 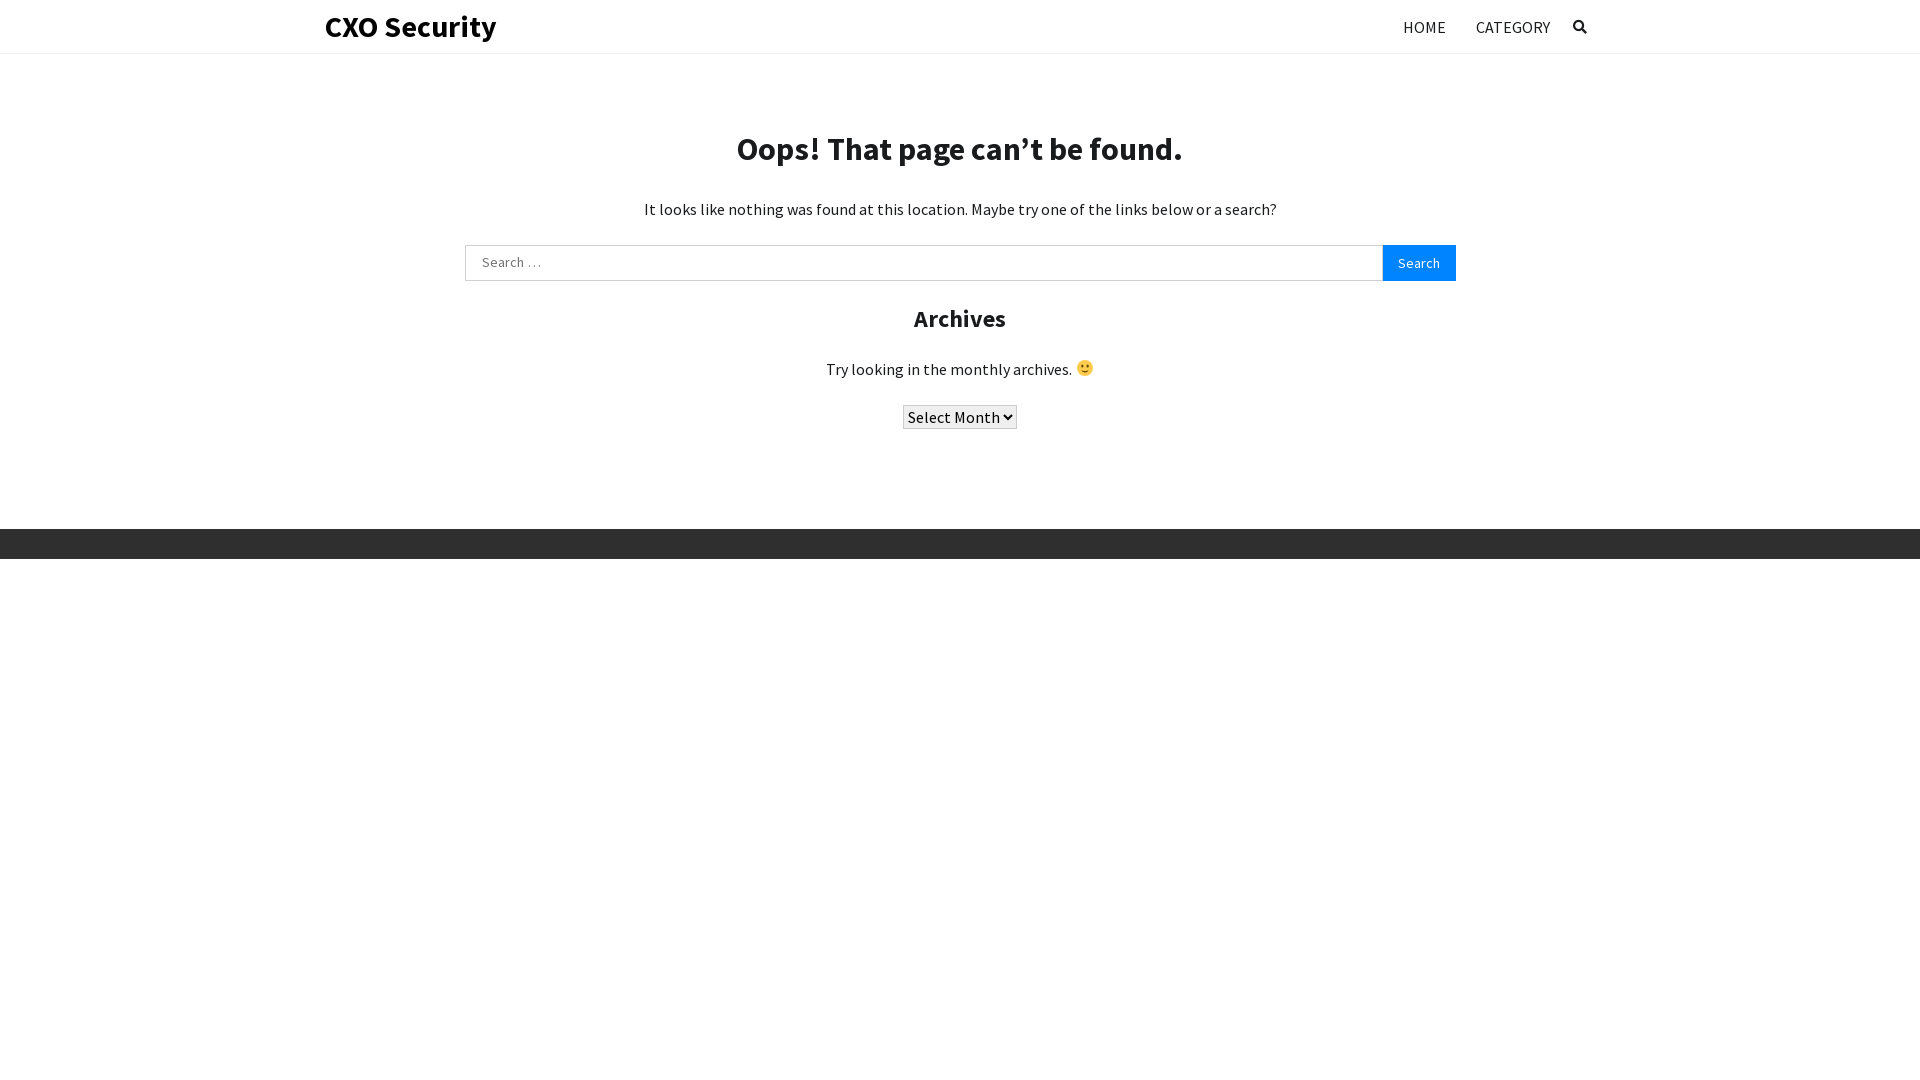 I want to click on Search, so click(x=1580, y=27).